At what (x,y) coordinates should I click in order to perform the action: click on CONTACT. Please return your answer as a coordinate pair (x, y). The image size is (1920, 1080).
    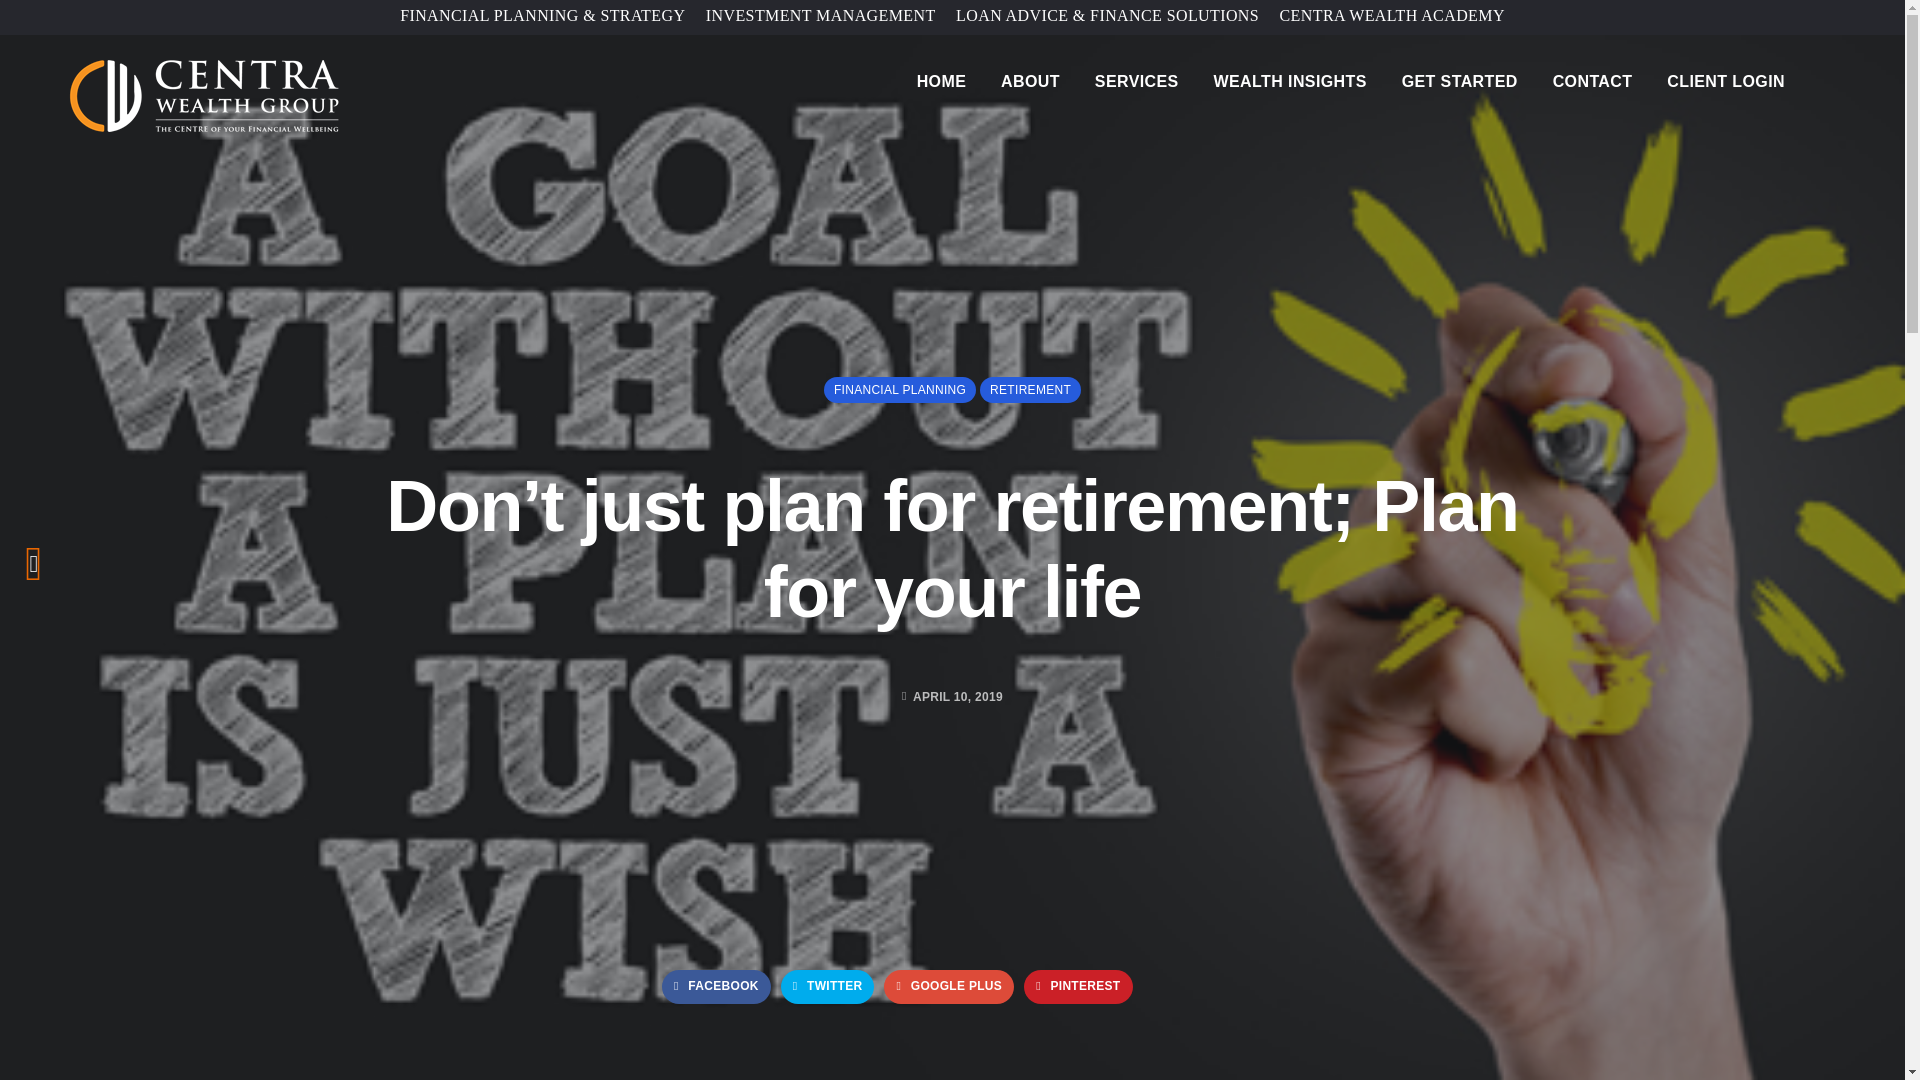
    Looking at the image, I should click on (1593, 82).